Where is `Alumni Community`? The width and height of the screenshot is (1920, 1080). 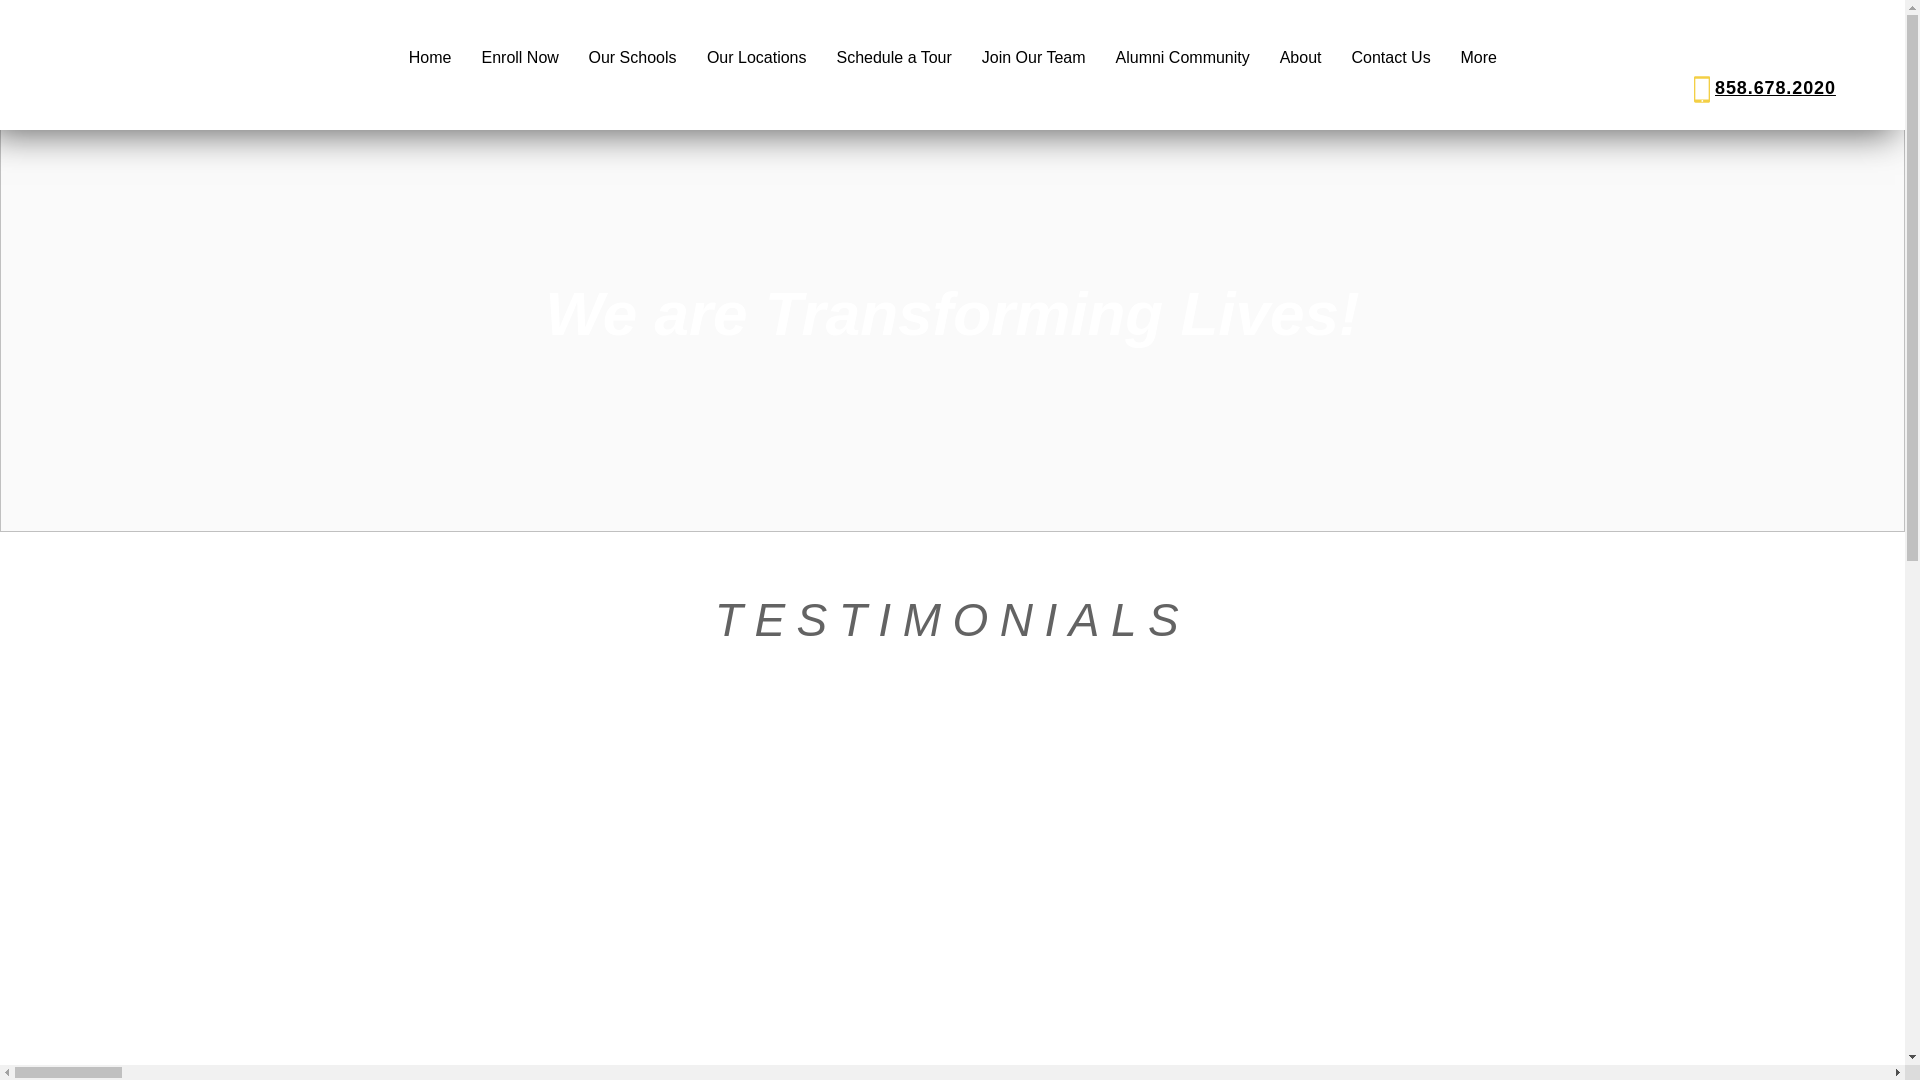 Alumni Community is located at coordinates (1182, 58).